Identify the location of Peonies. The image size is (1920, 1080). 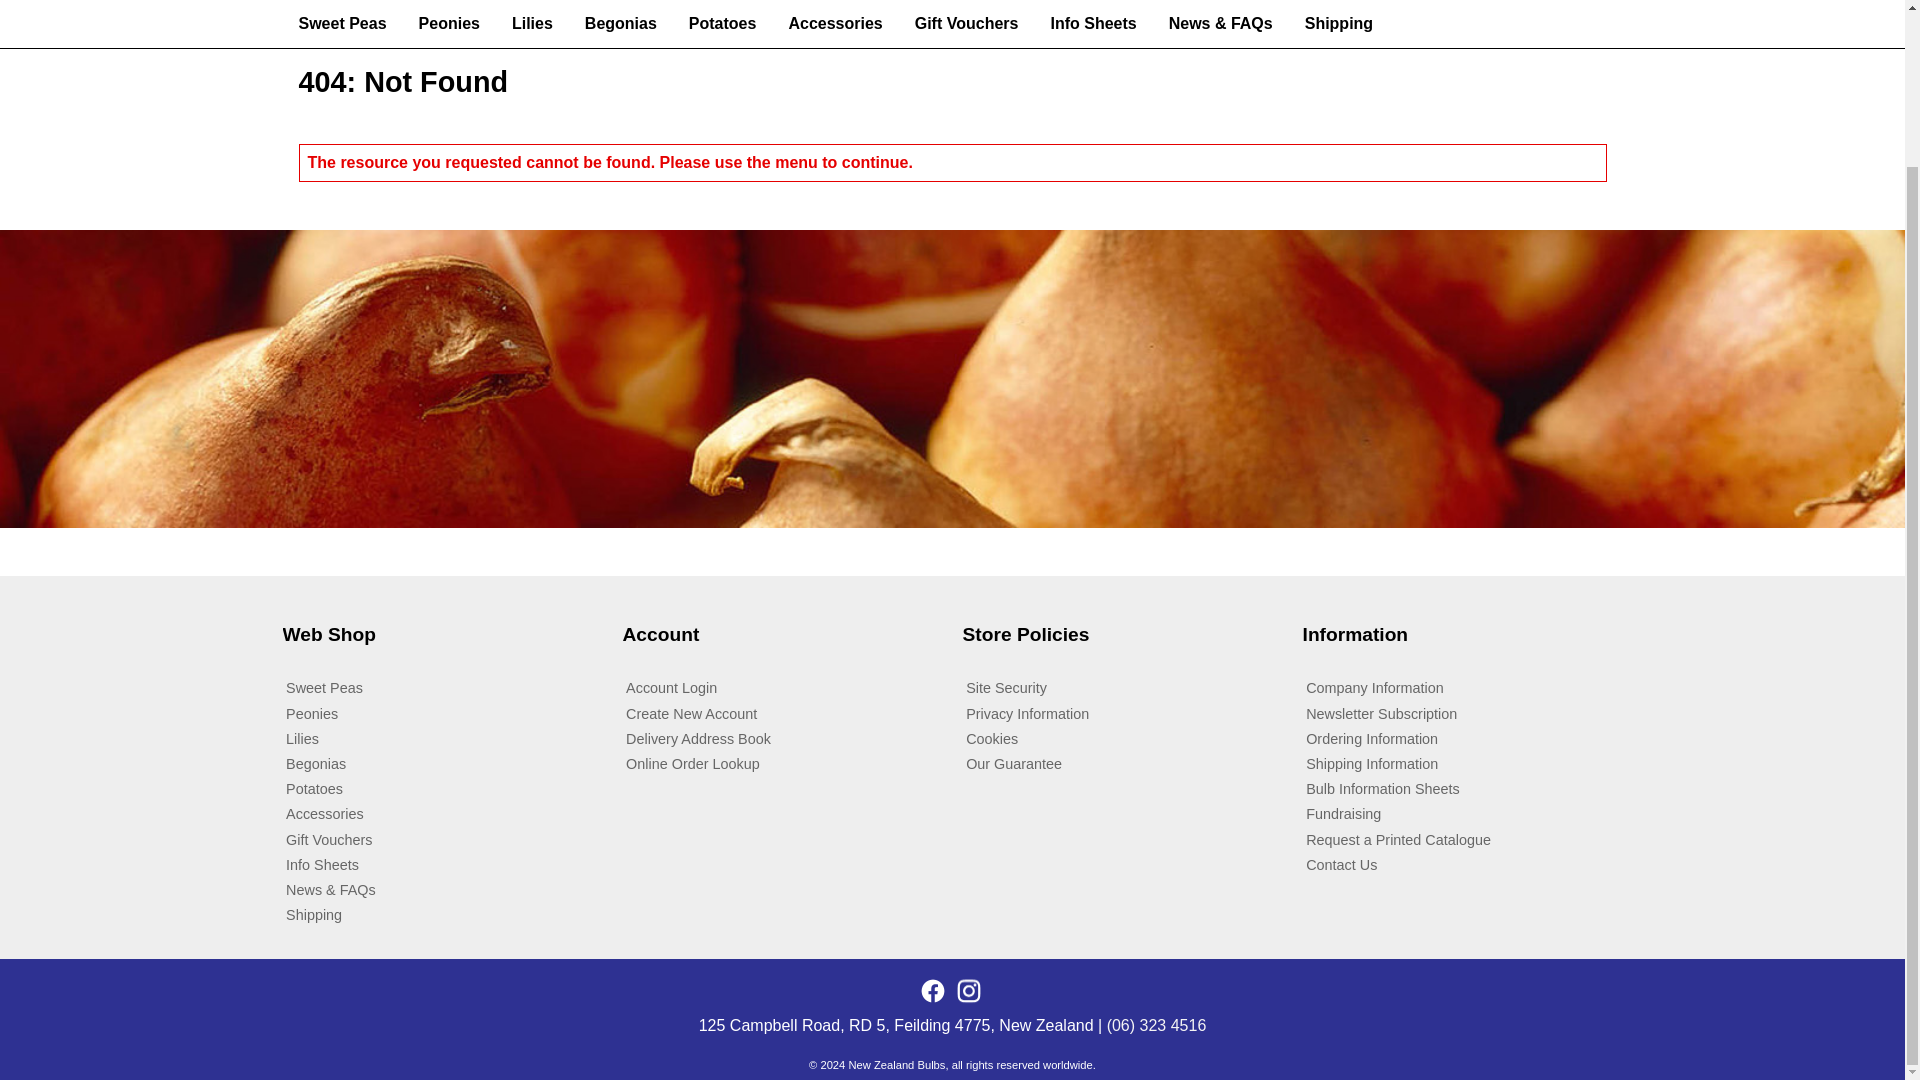
(449, 24).